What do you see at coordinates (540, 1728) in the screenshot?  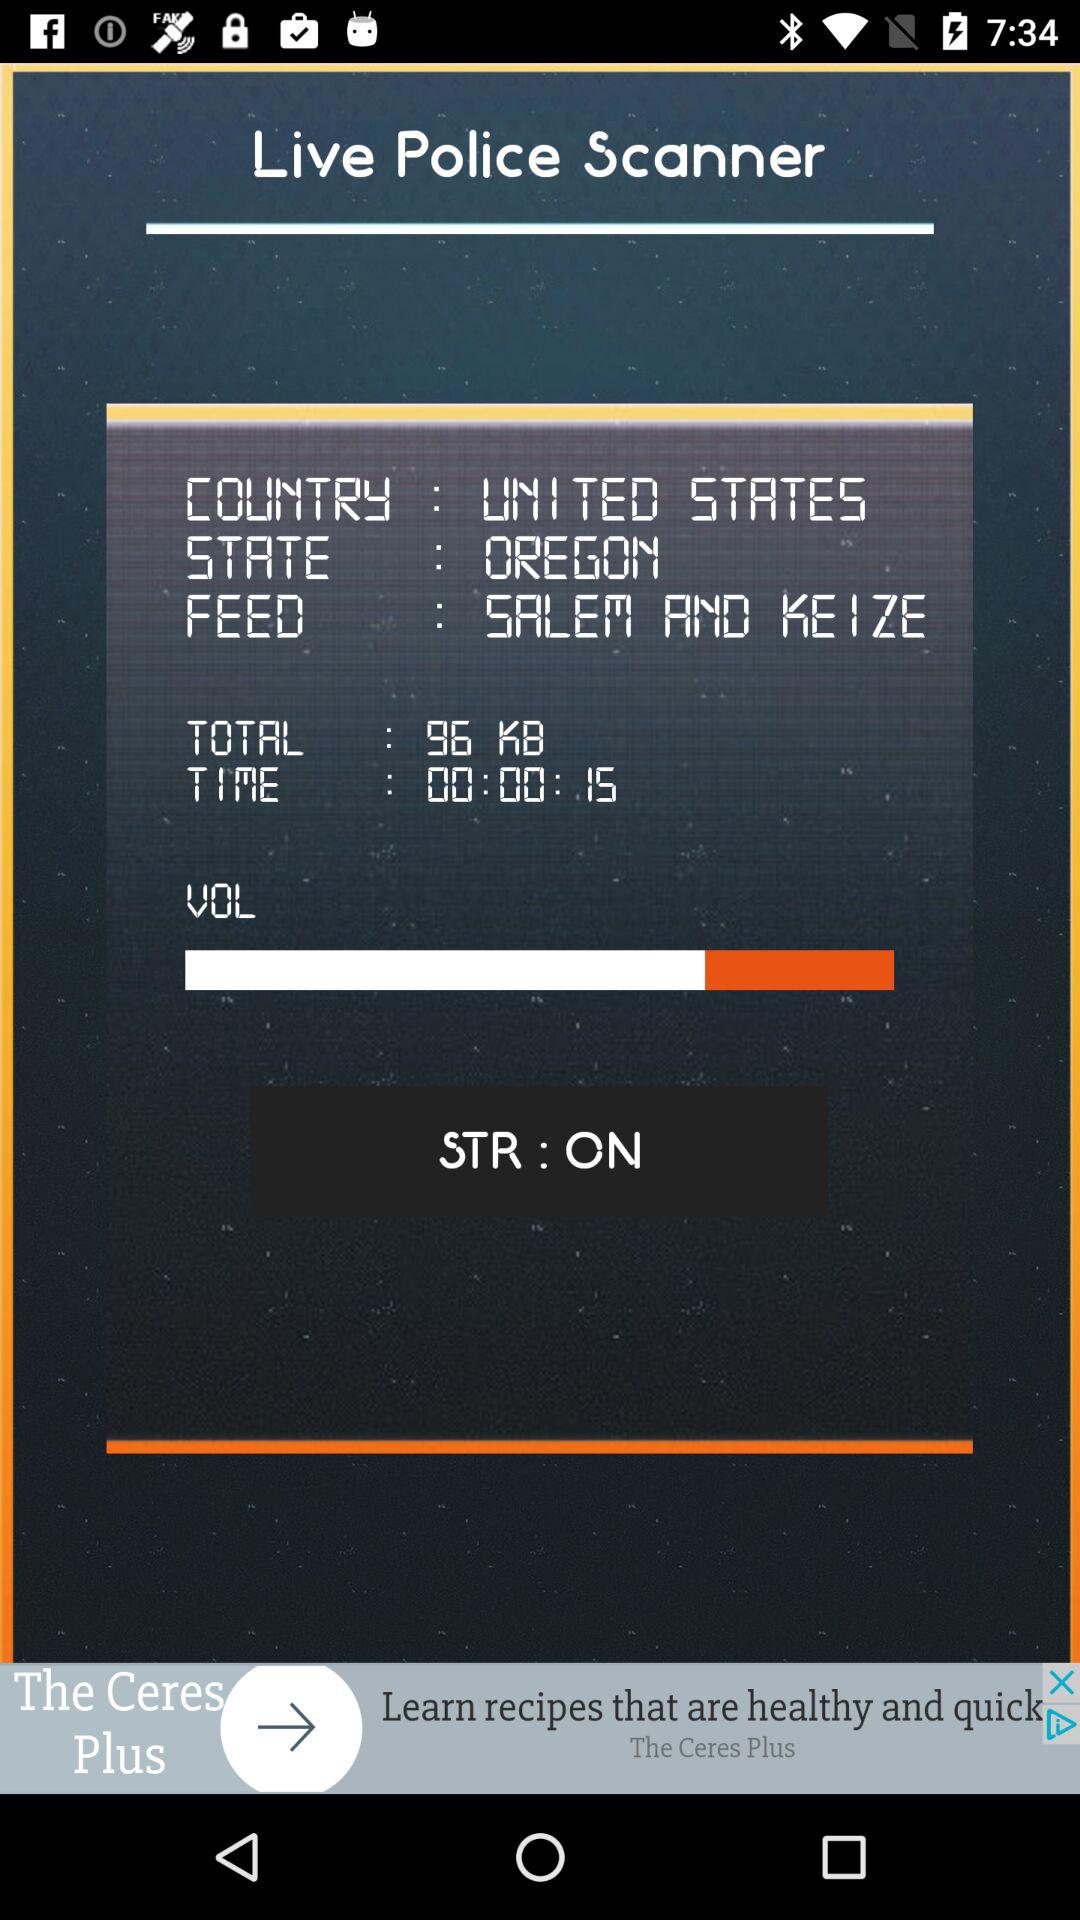 I see `go to external advertisement` at bounding box center [540, 1728].